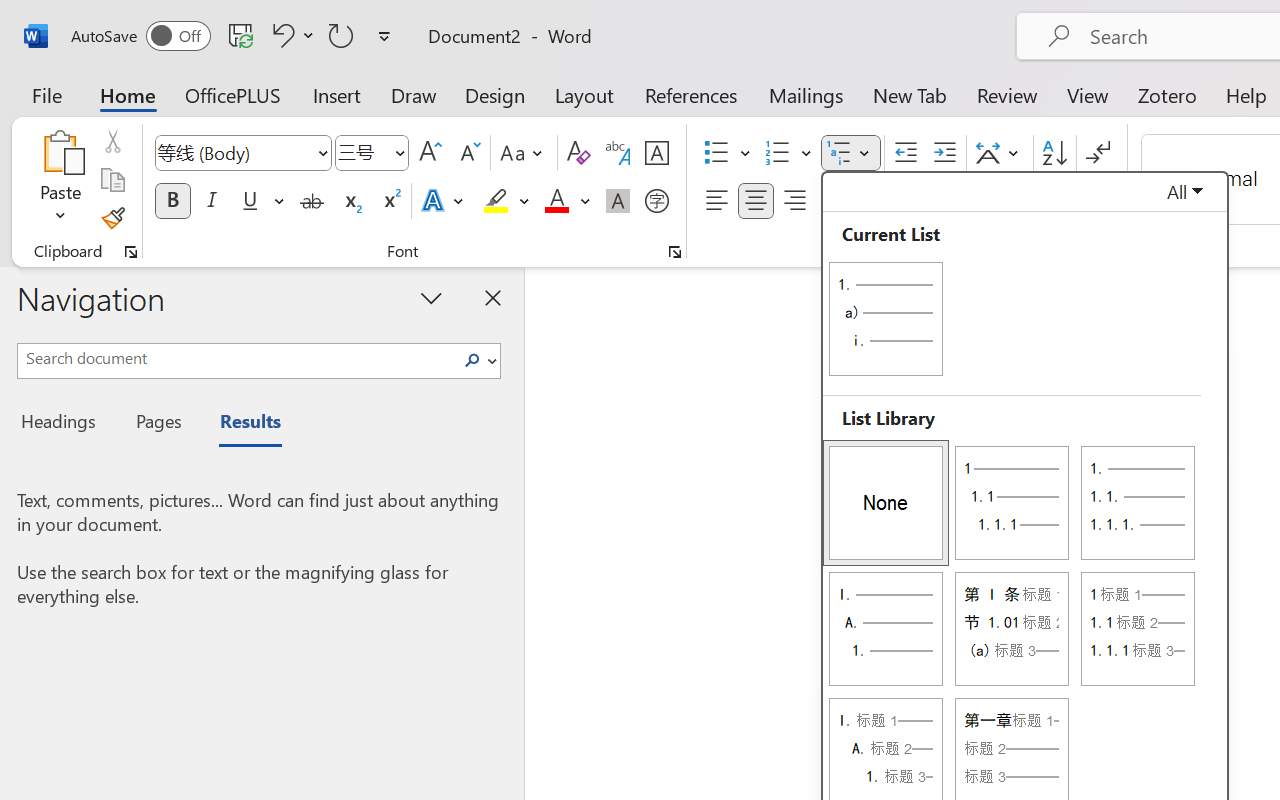  What do you see at coordinates (618, 153) in the screenshot?
I see `Phonetic Guide...` at bounding box center [618, 153].